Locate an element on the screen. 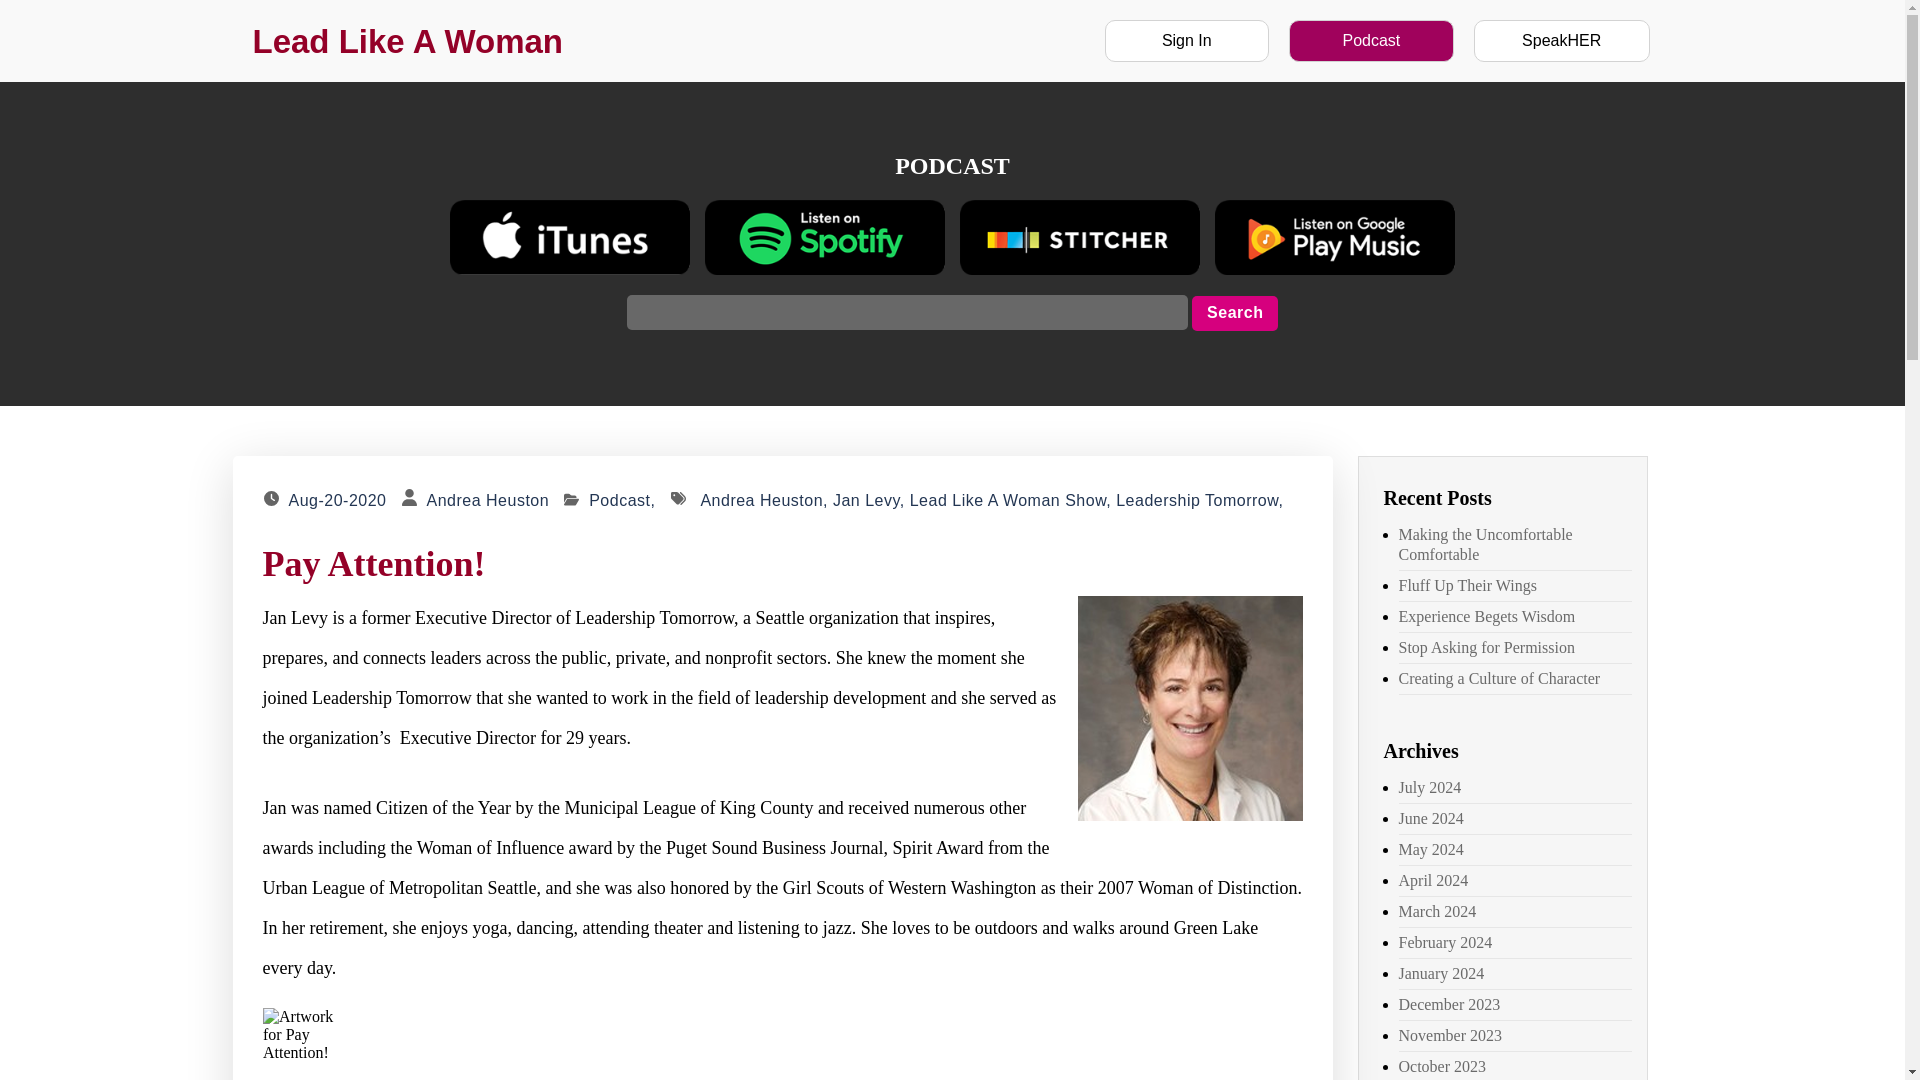  Podcast is located at coordinates (1370, 40).